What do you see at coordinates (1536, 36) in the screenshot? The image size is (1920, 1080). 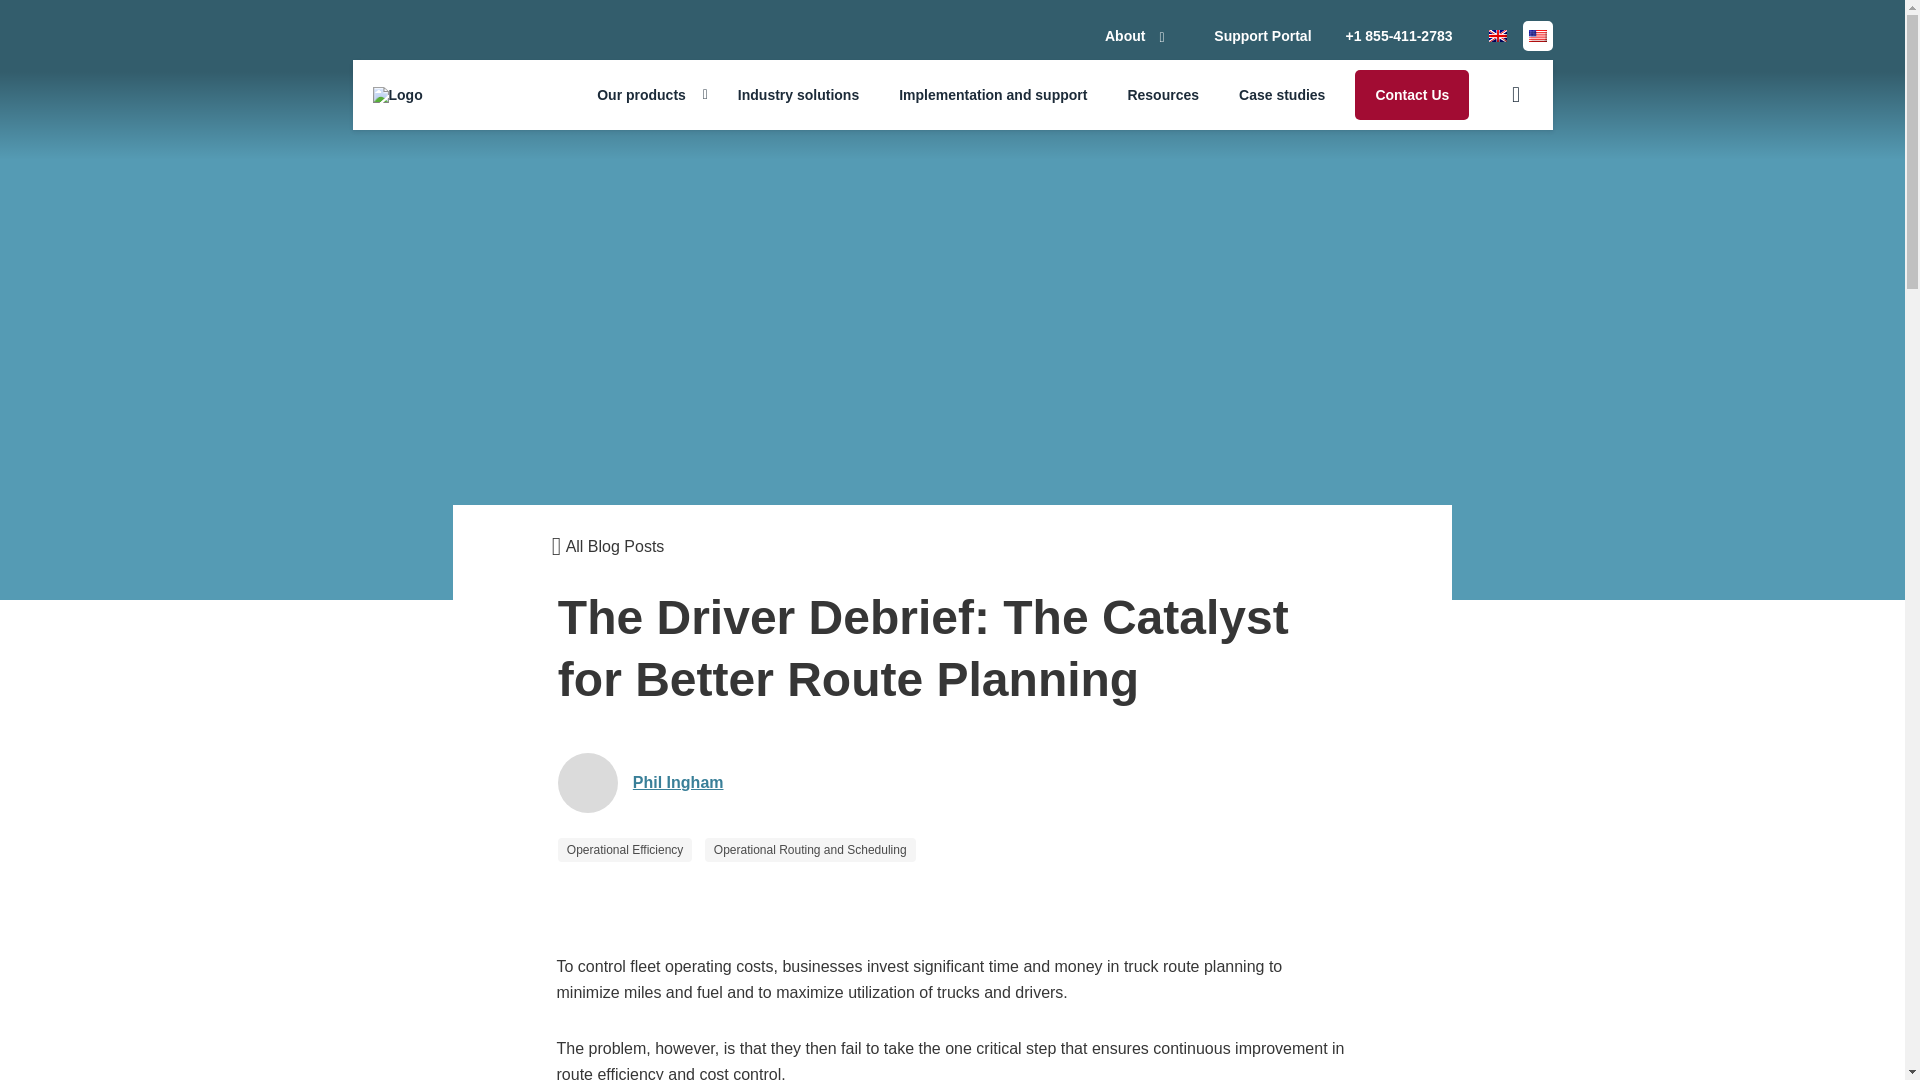 I see `English - US` at bounding box center [1536, 36].